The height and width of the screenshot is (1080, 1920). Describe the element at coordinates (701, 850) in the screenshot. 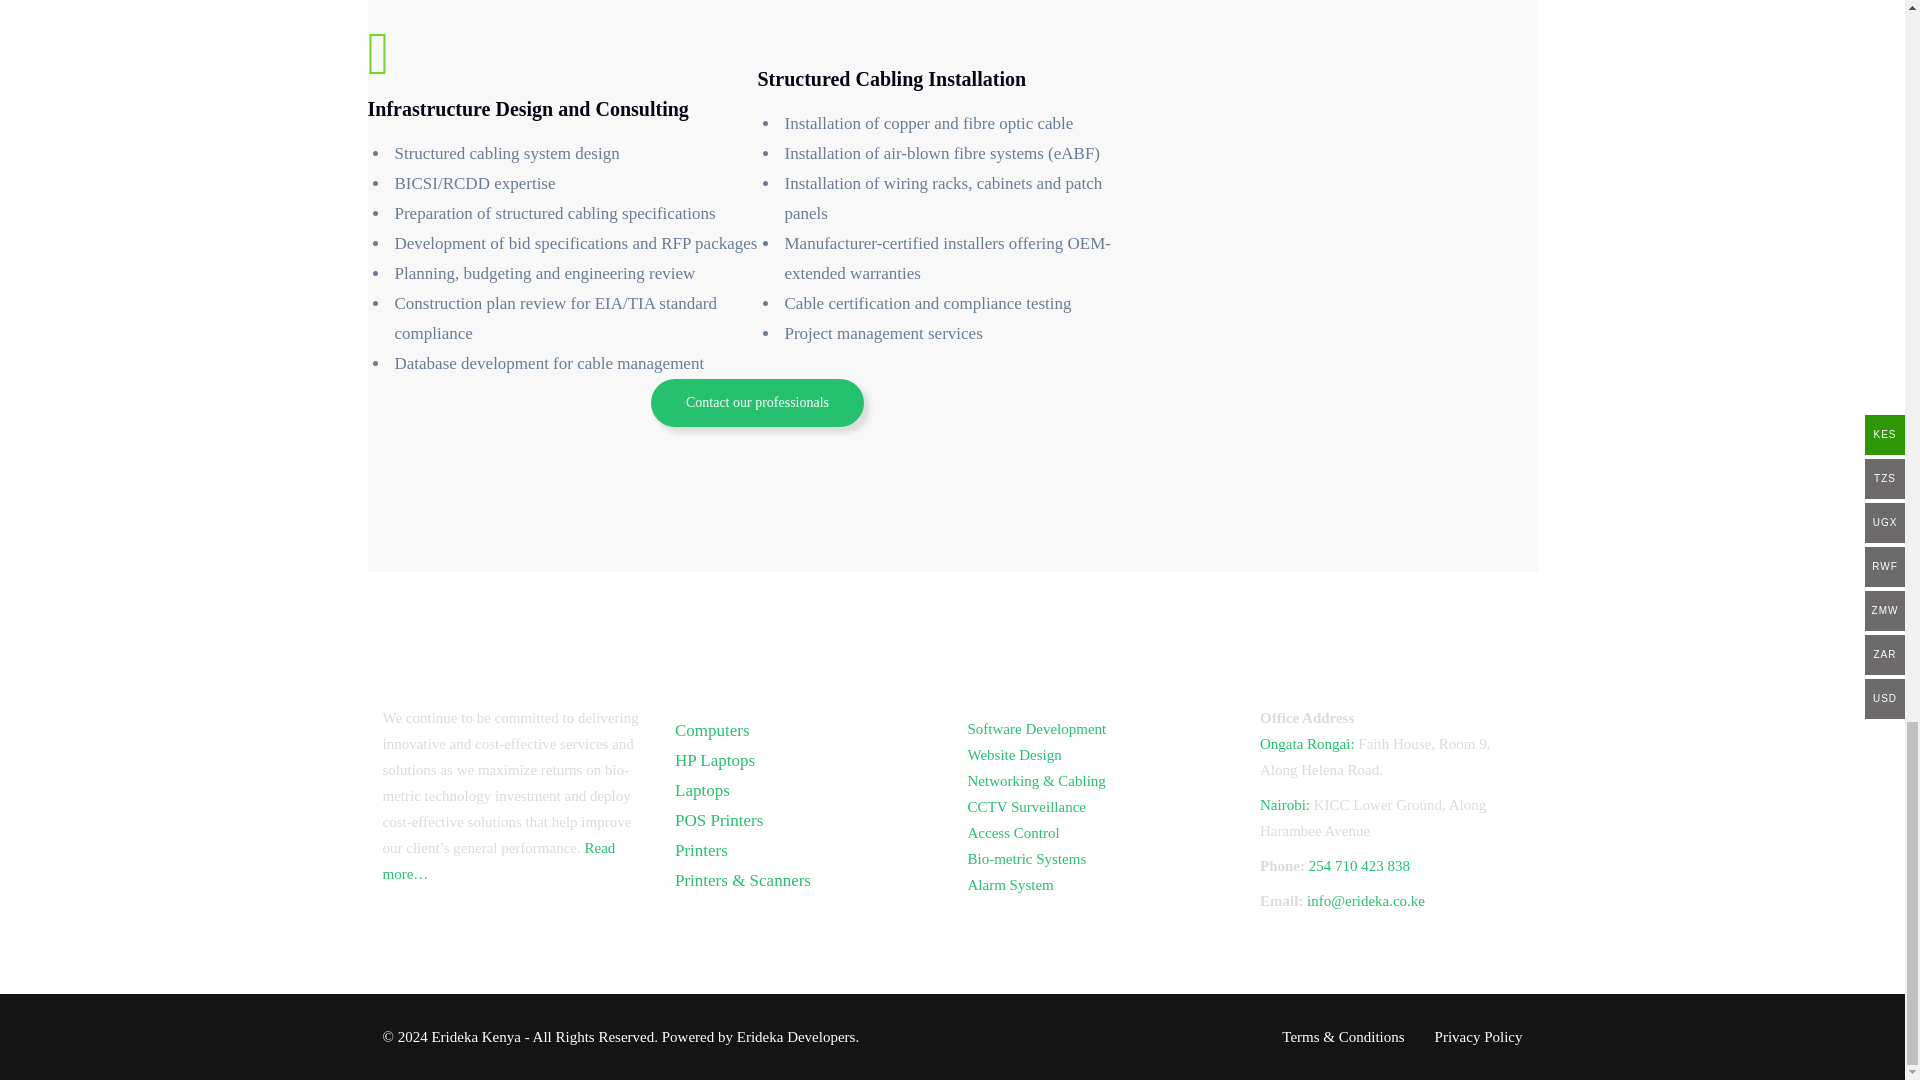

I see `Printers` at that location.